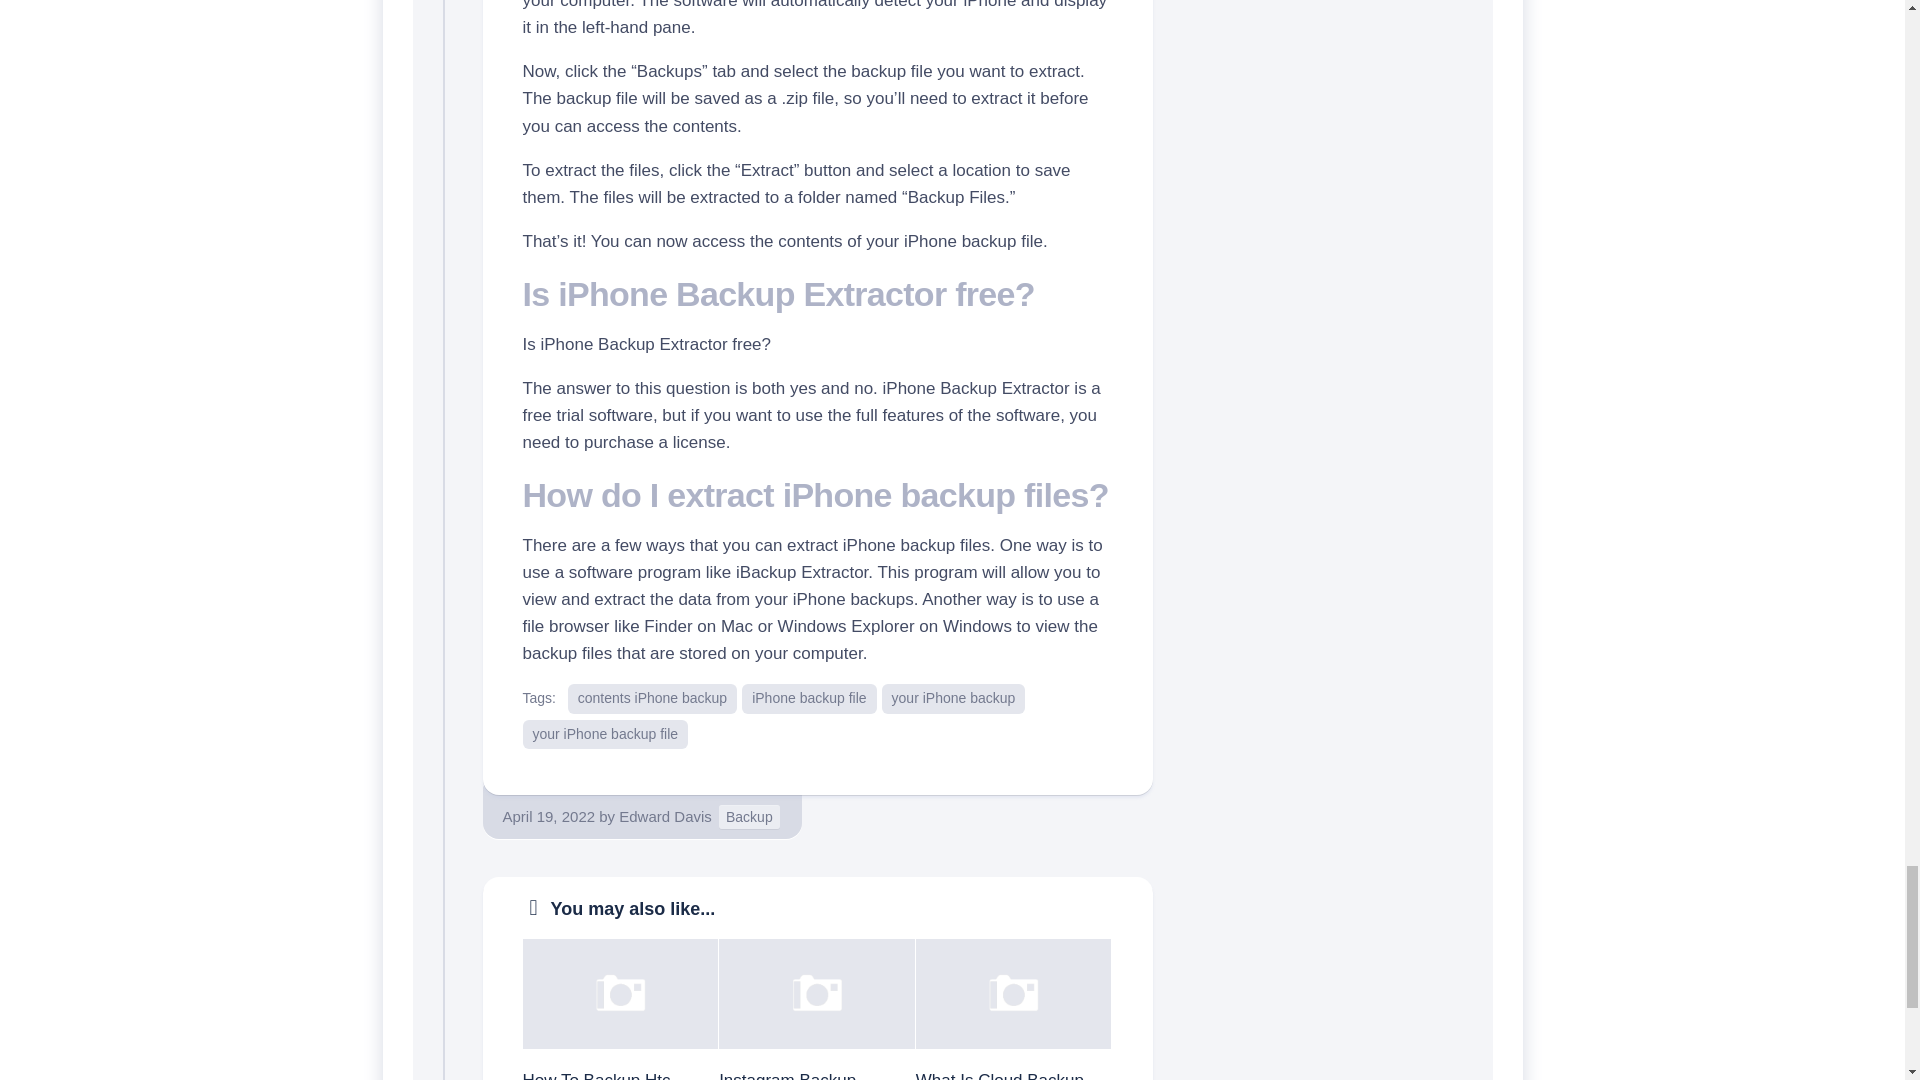 This screenshot has height=1080, width=1920. I want to click on How To Backup Htc One X, so click(596, 1076).